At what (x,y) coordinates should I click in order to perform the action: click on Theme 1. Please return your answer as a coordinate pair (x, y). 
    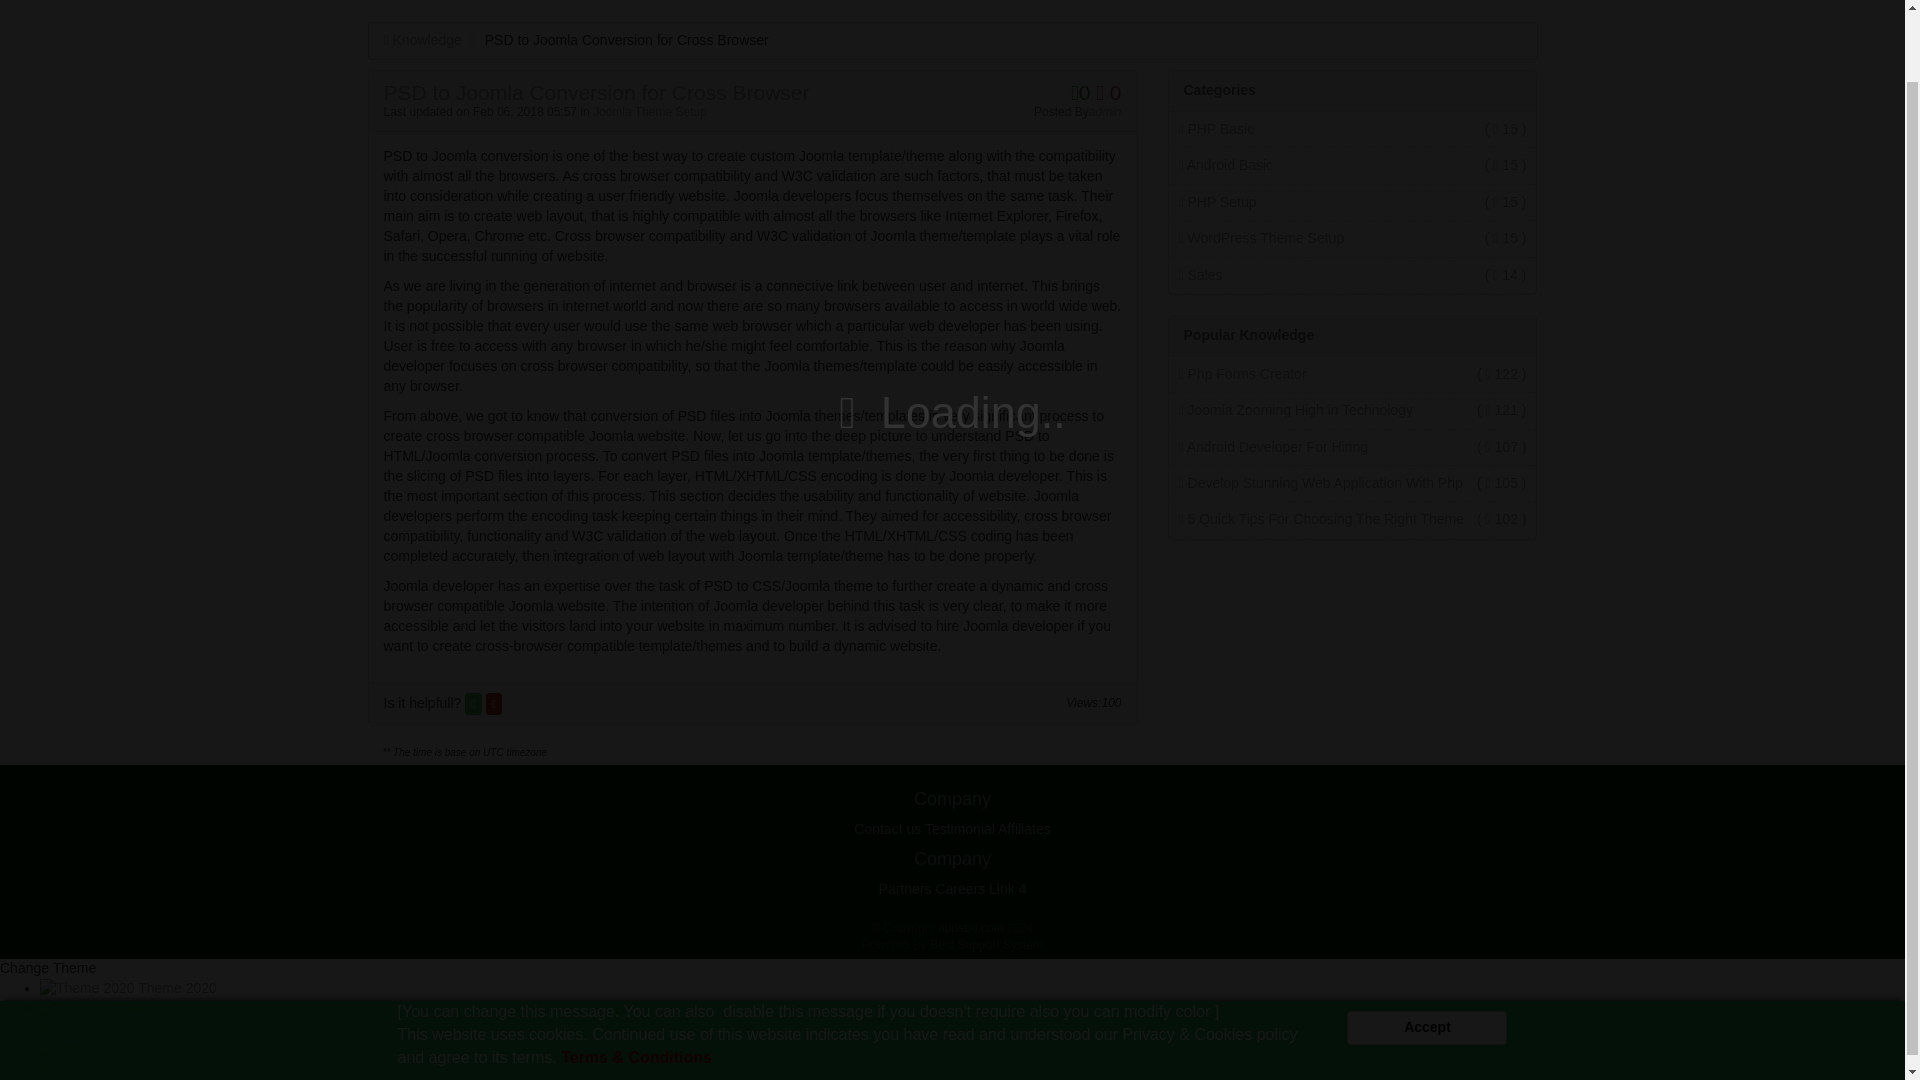
    Looking at the image, I should click on (105, 1008).